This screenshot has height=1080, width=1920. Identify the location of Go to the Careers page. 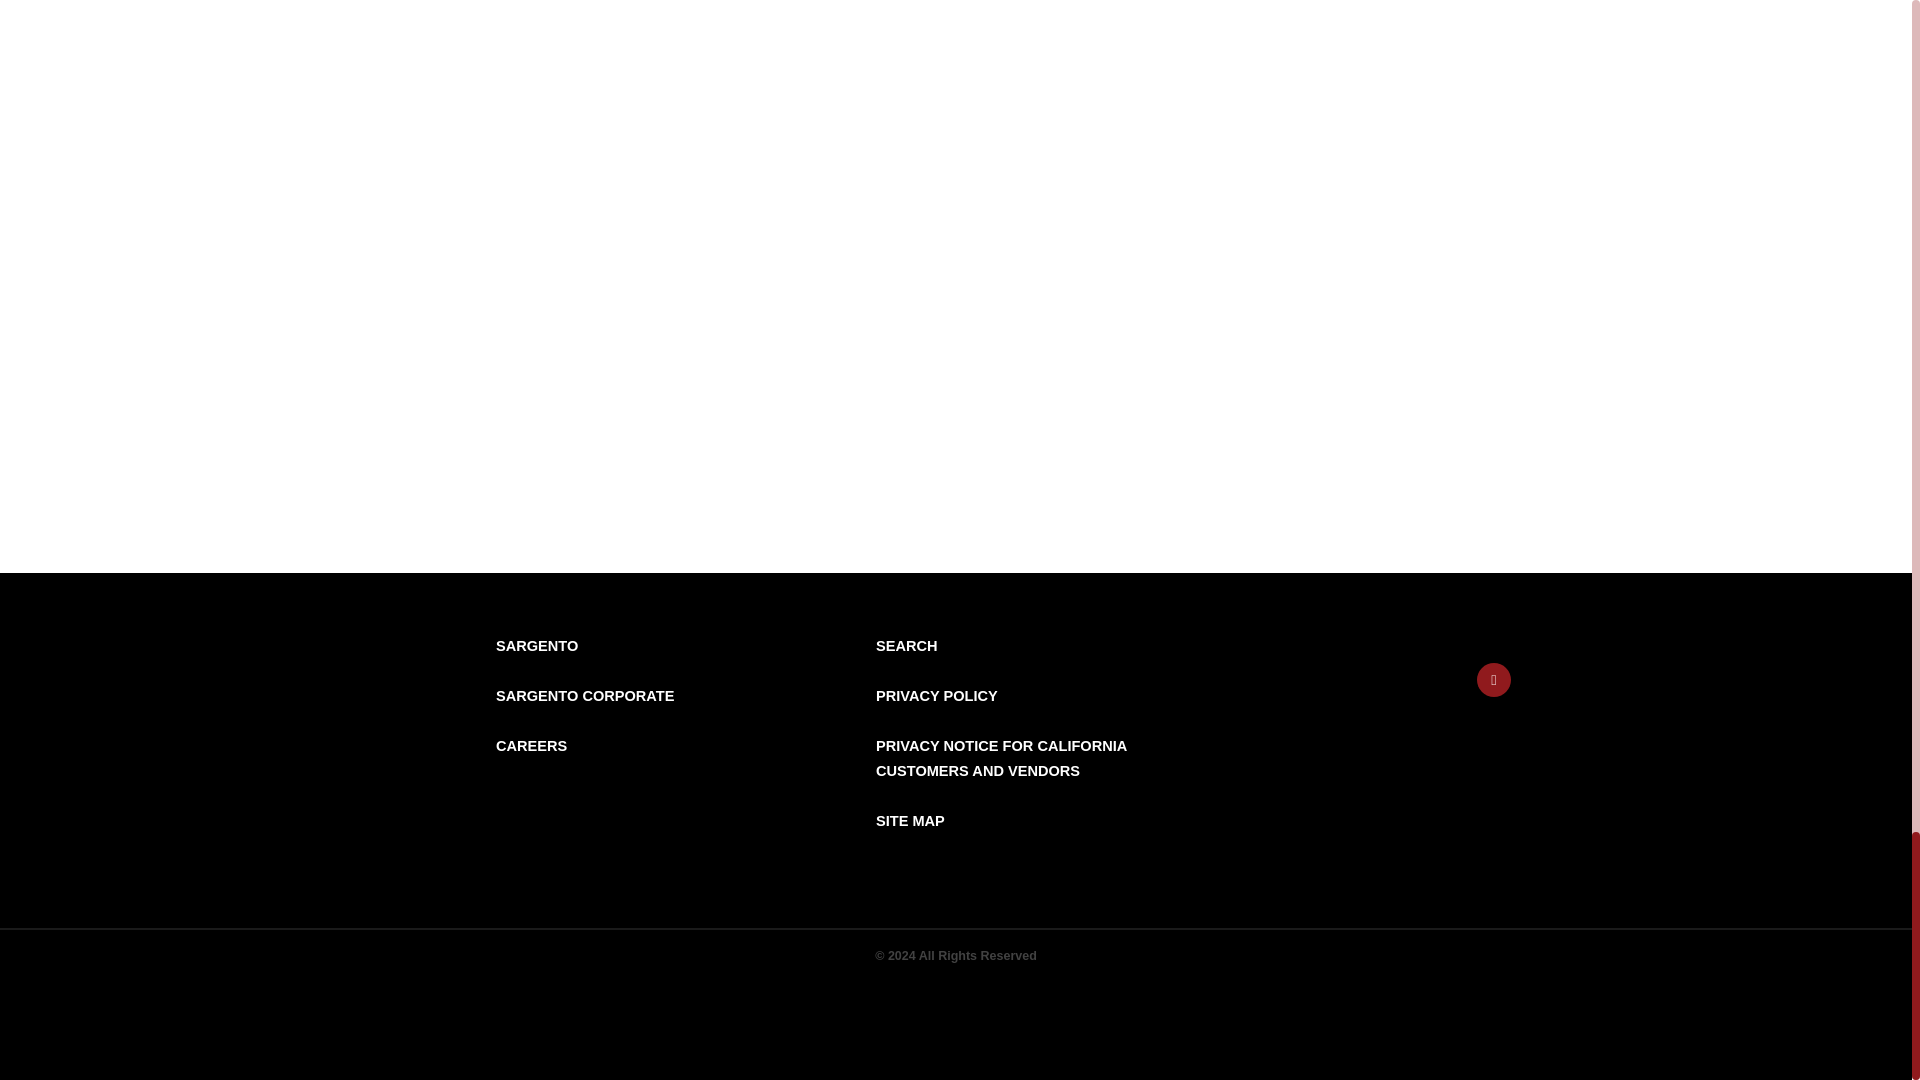
(530, 745).